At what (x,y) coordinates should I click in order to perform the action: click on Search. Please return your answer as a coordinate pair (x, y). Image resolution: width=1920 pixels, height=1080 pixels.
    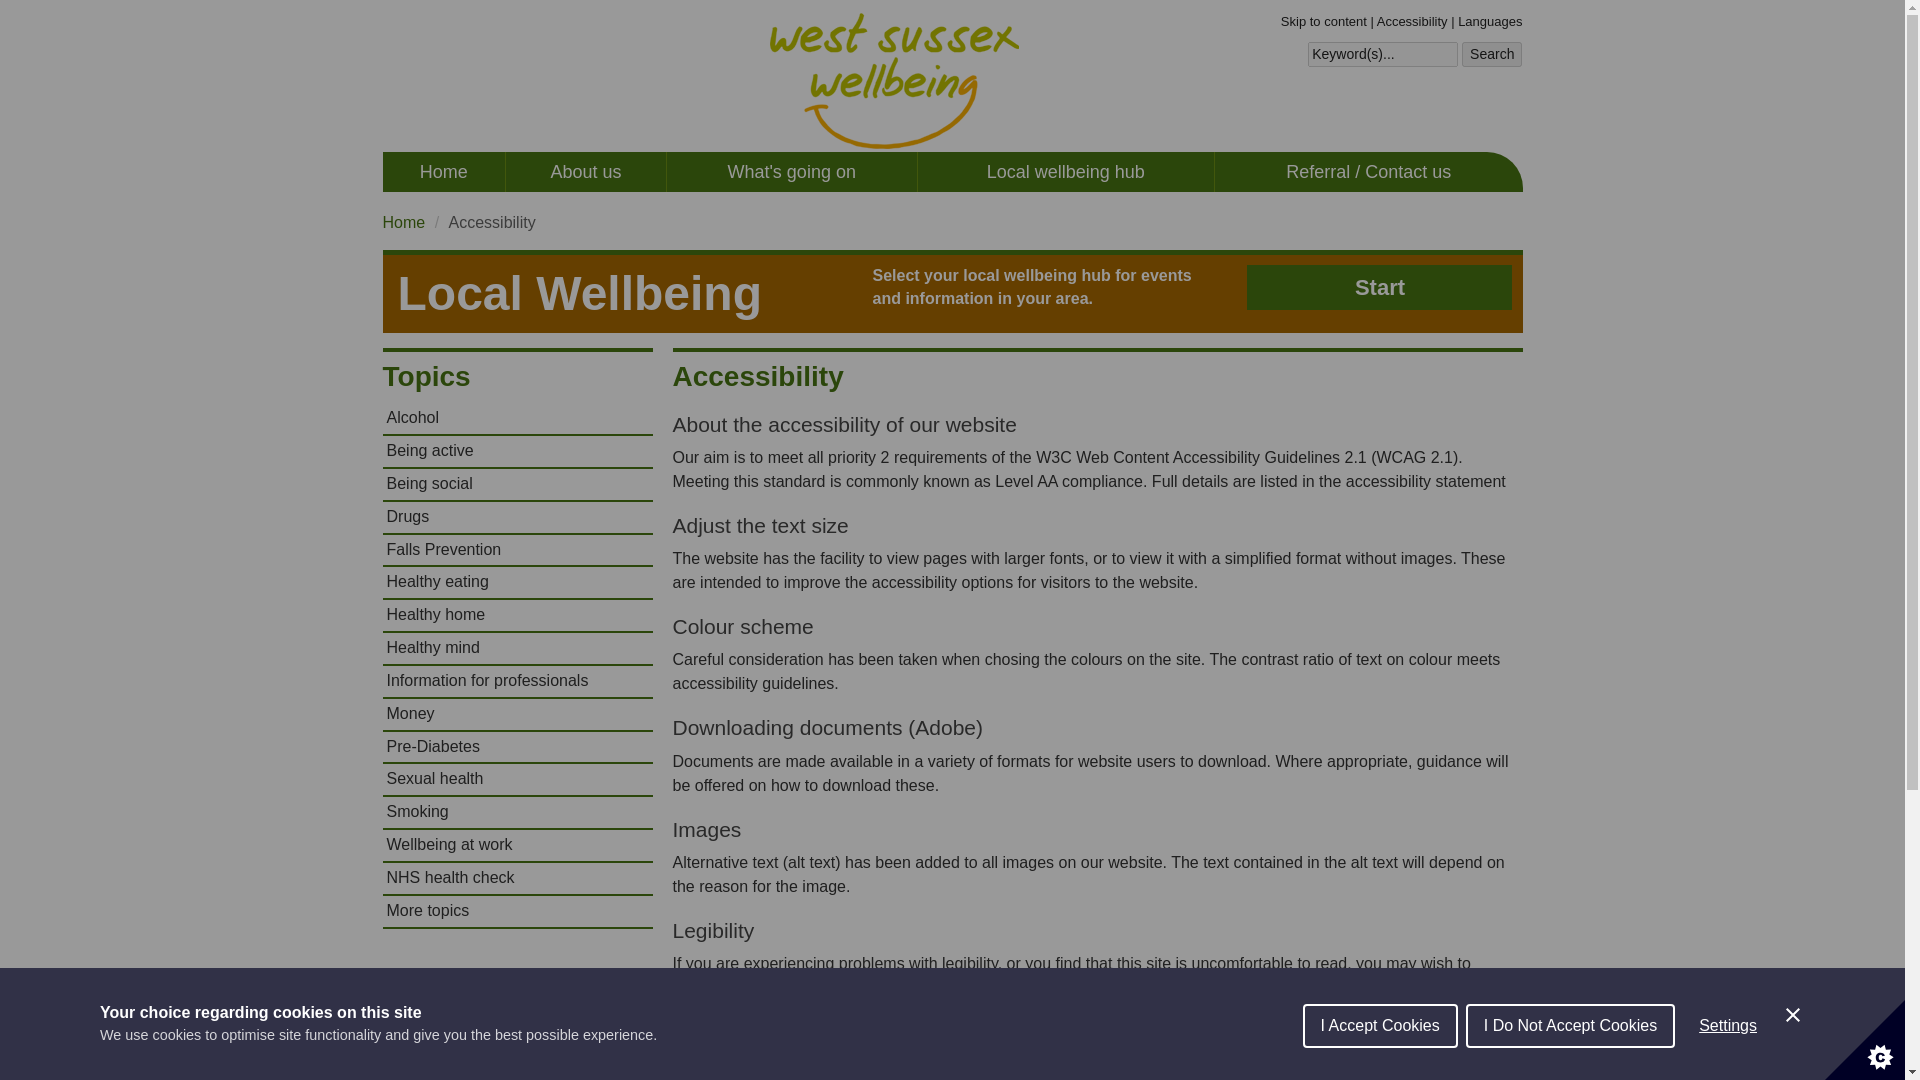
    Looking at the image, I should click on (1492, 55).